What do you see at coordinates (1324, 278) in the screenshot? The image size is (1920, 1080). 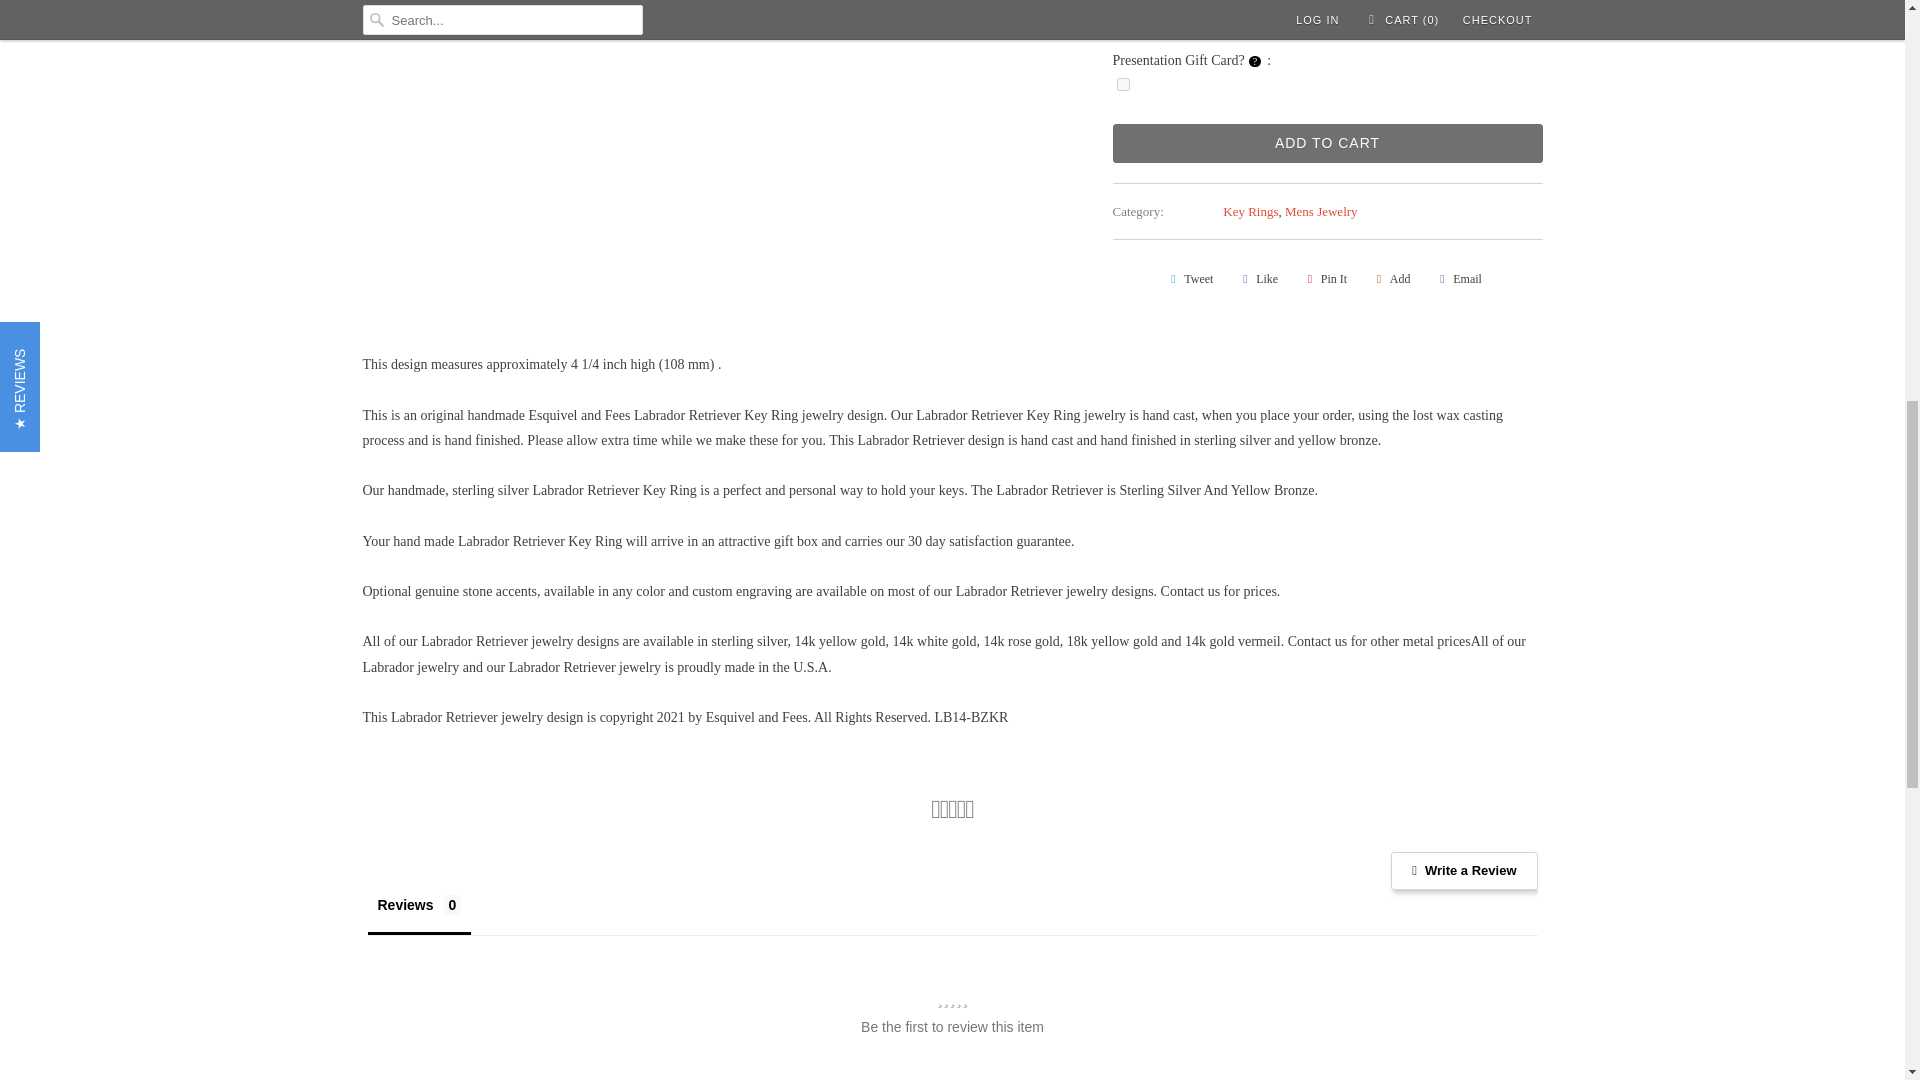 I see `Share this on Pinterest` at bounding box center [1324, 278].